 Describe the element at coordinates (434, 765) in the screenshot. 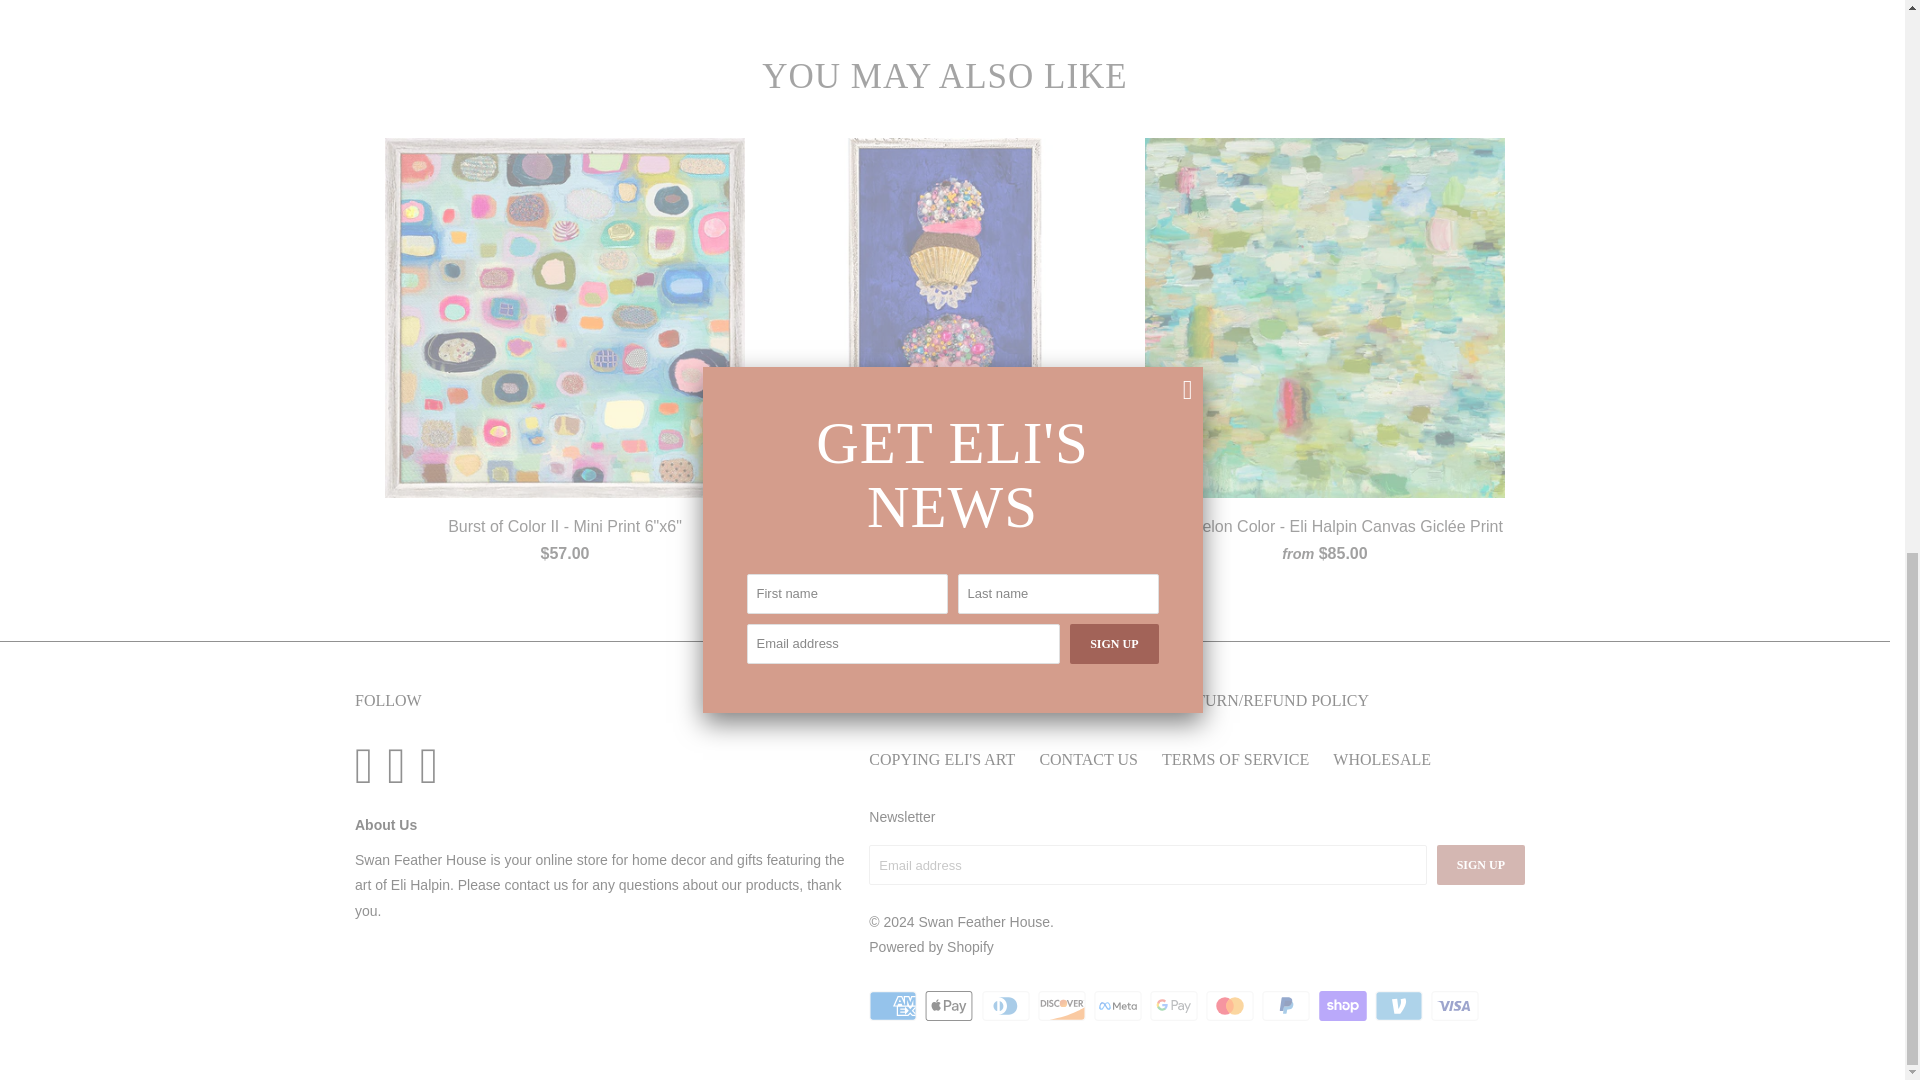

I see `Email Swan Feather House` at that location.